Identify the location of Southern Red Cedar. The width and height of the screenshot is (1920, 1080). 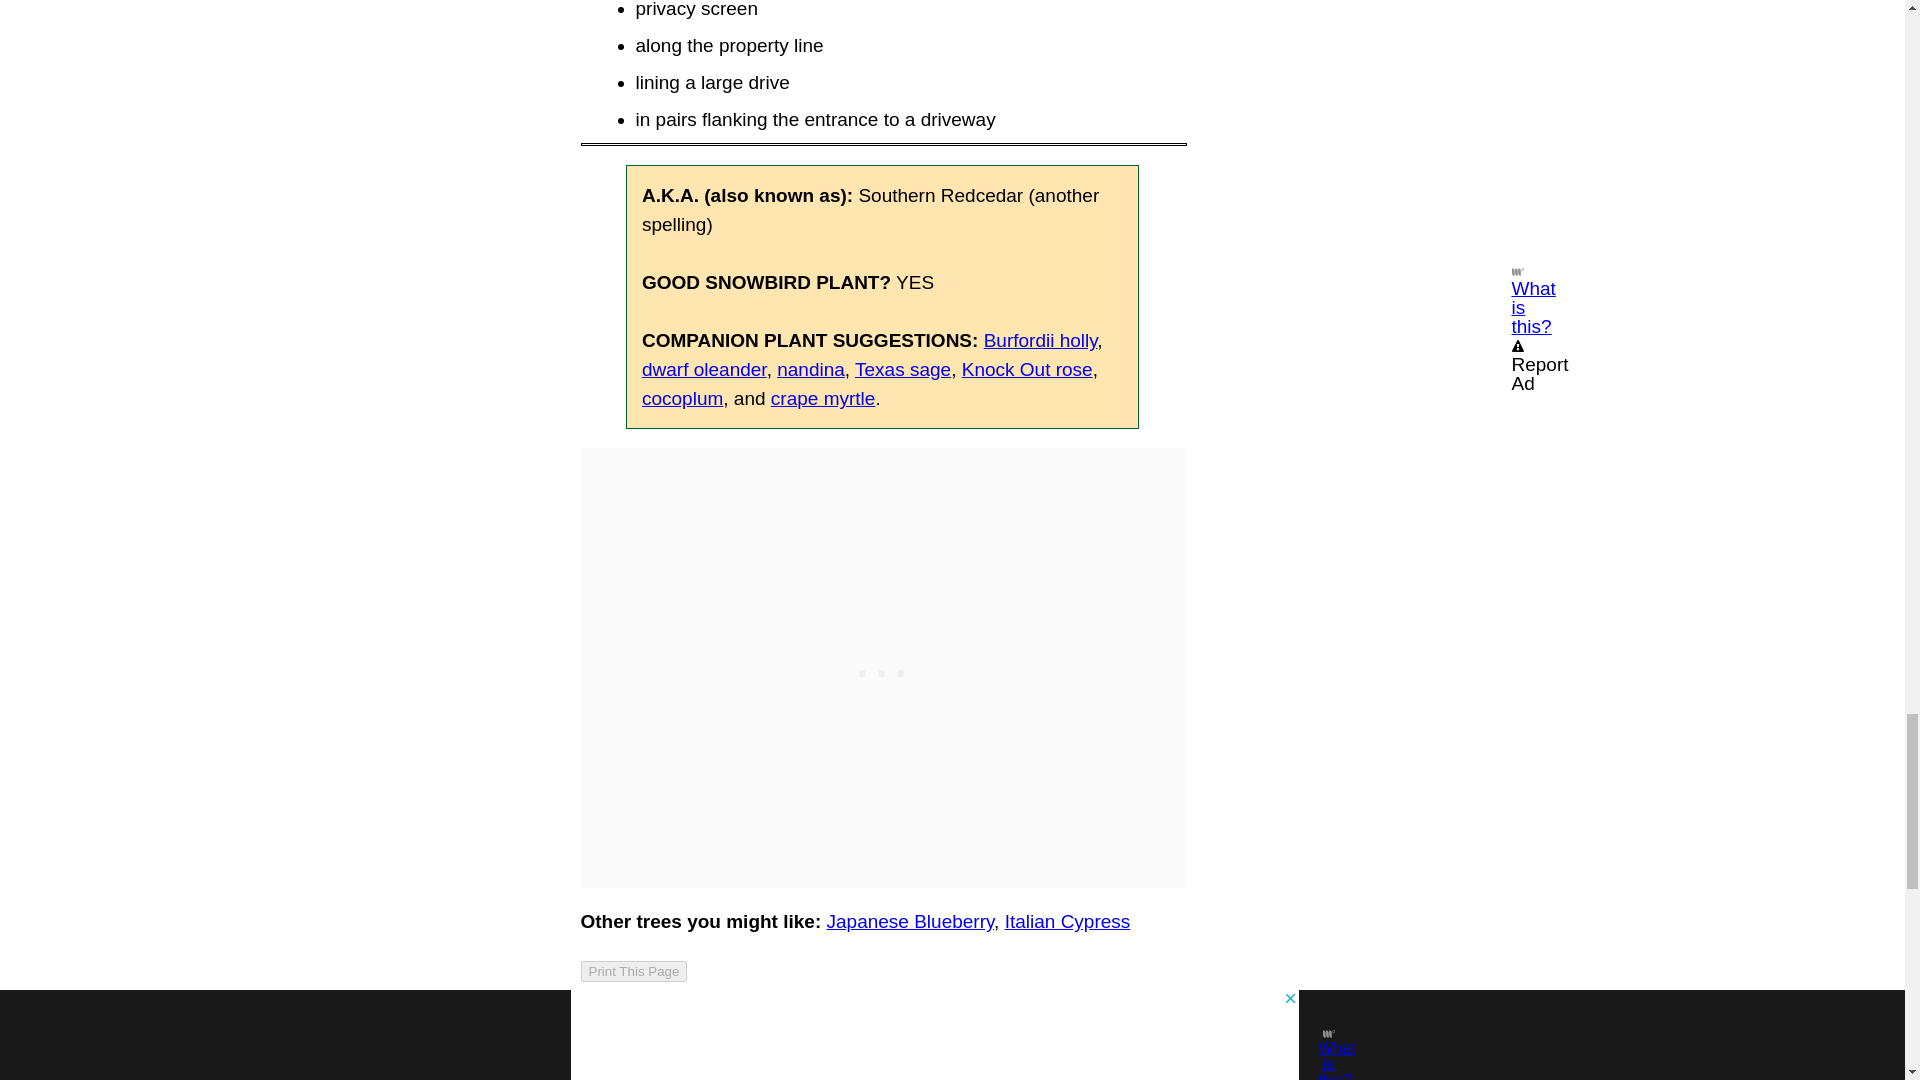
(882, 1019).